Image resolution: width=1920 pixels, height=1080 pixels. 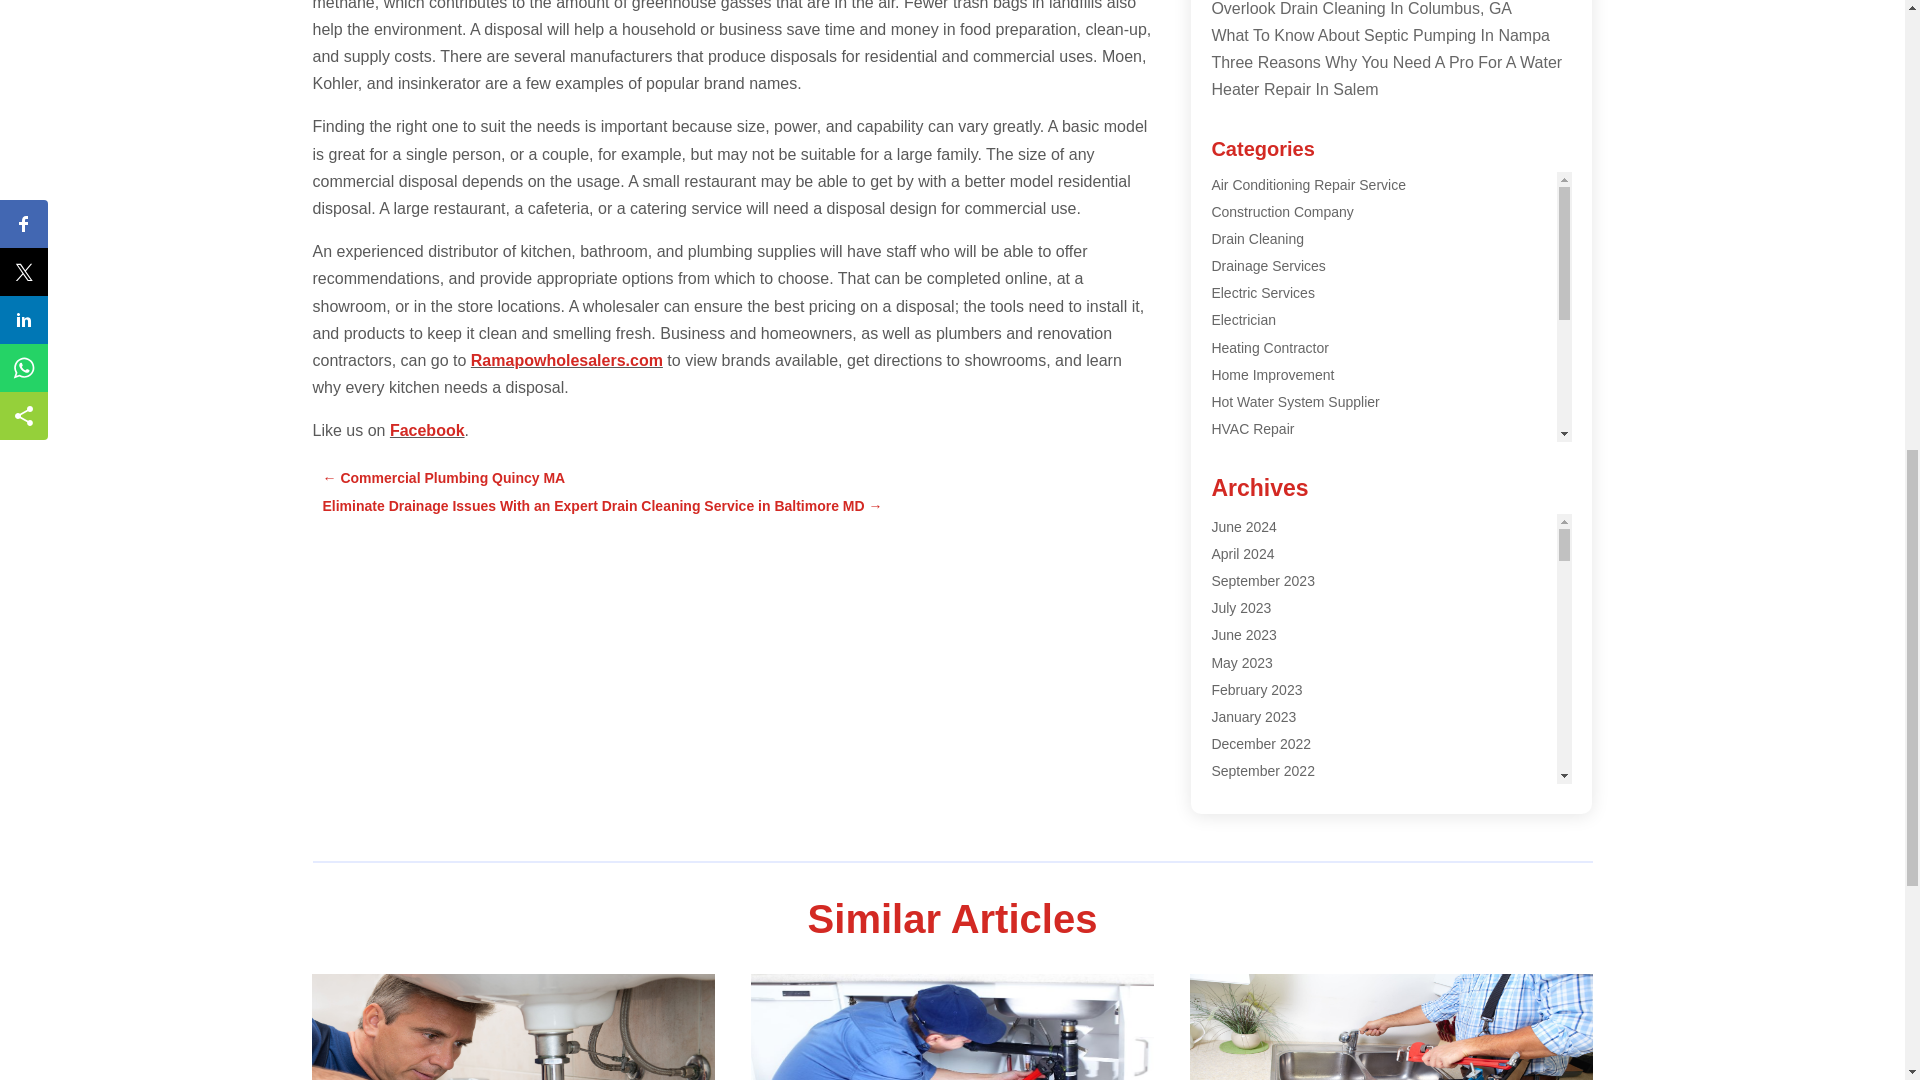 What do you see at coordinates (1270, 348) in the screenshot?
I see `Heating Contractor` at bounding box center [1270, 348].